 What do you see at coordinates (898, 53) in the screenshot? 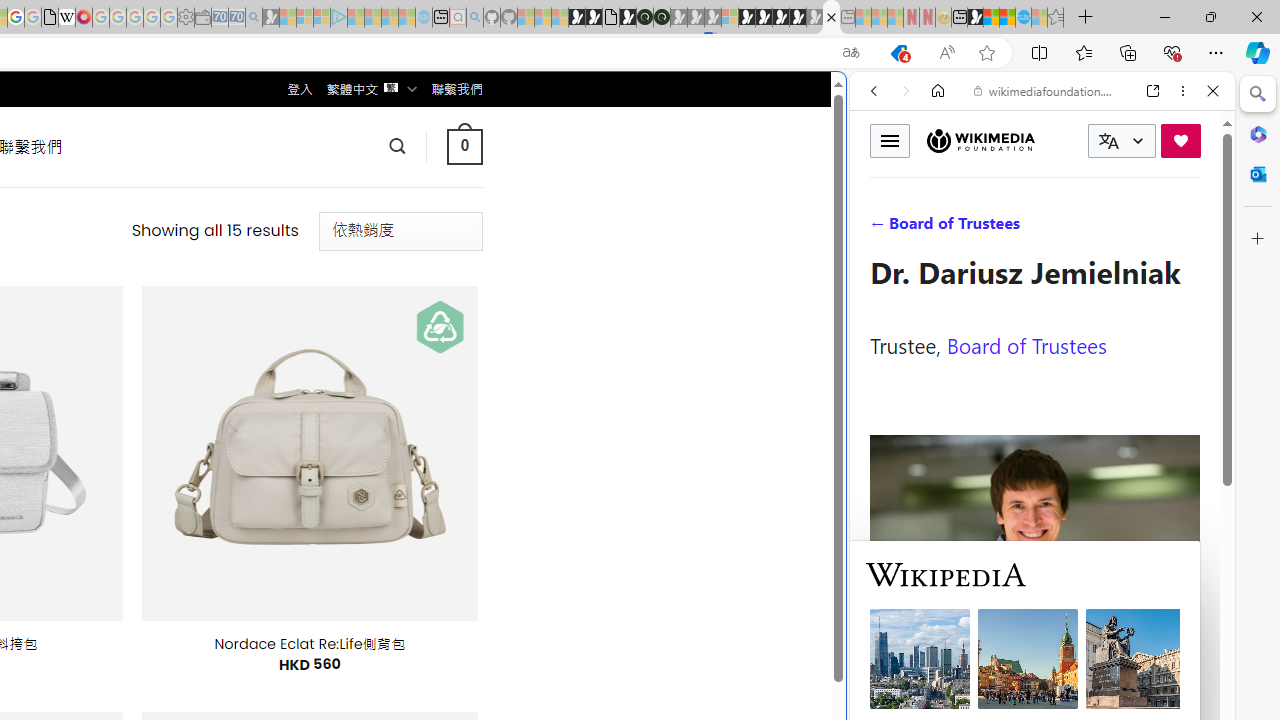
I see `This site has coupons! Shopping in Microsoft Edge, 4` at bounding box center [898, 53].